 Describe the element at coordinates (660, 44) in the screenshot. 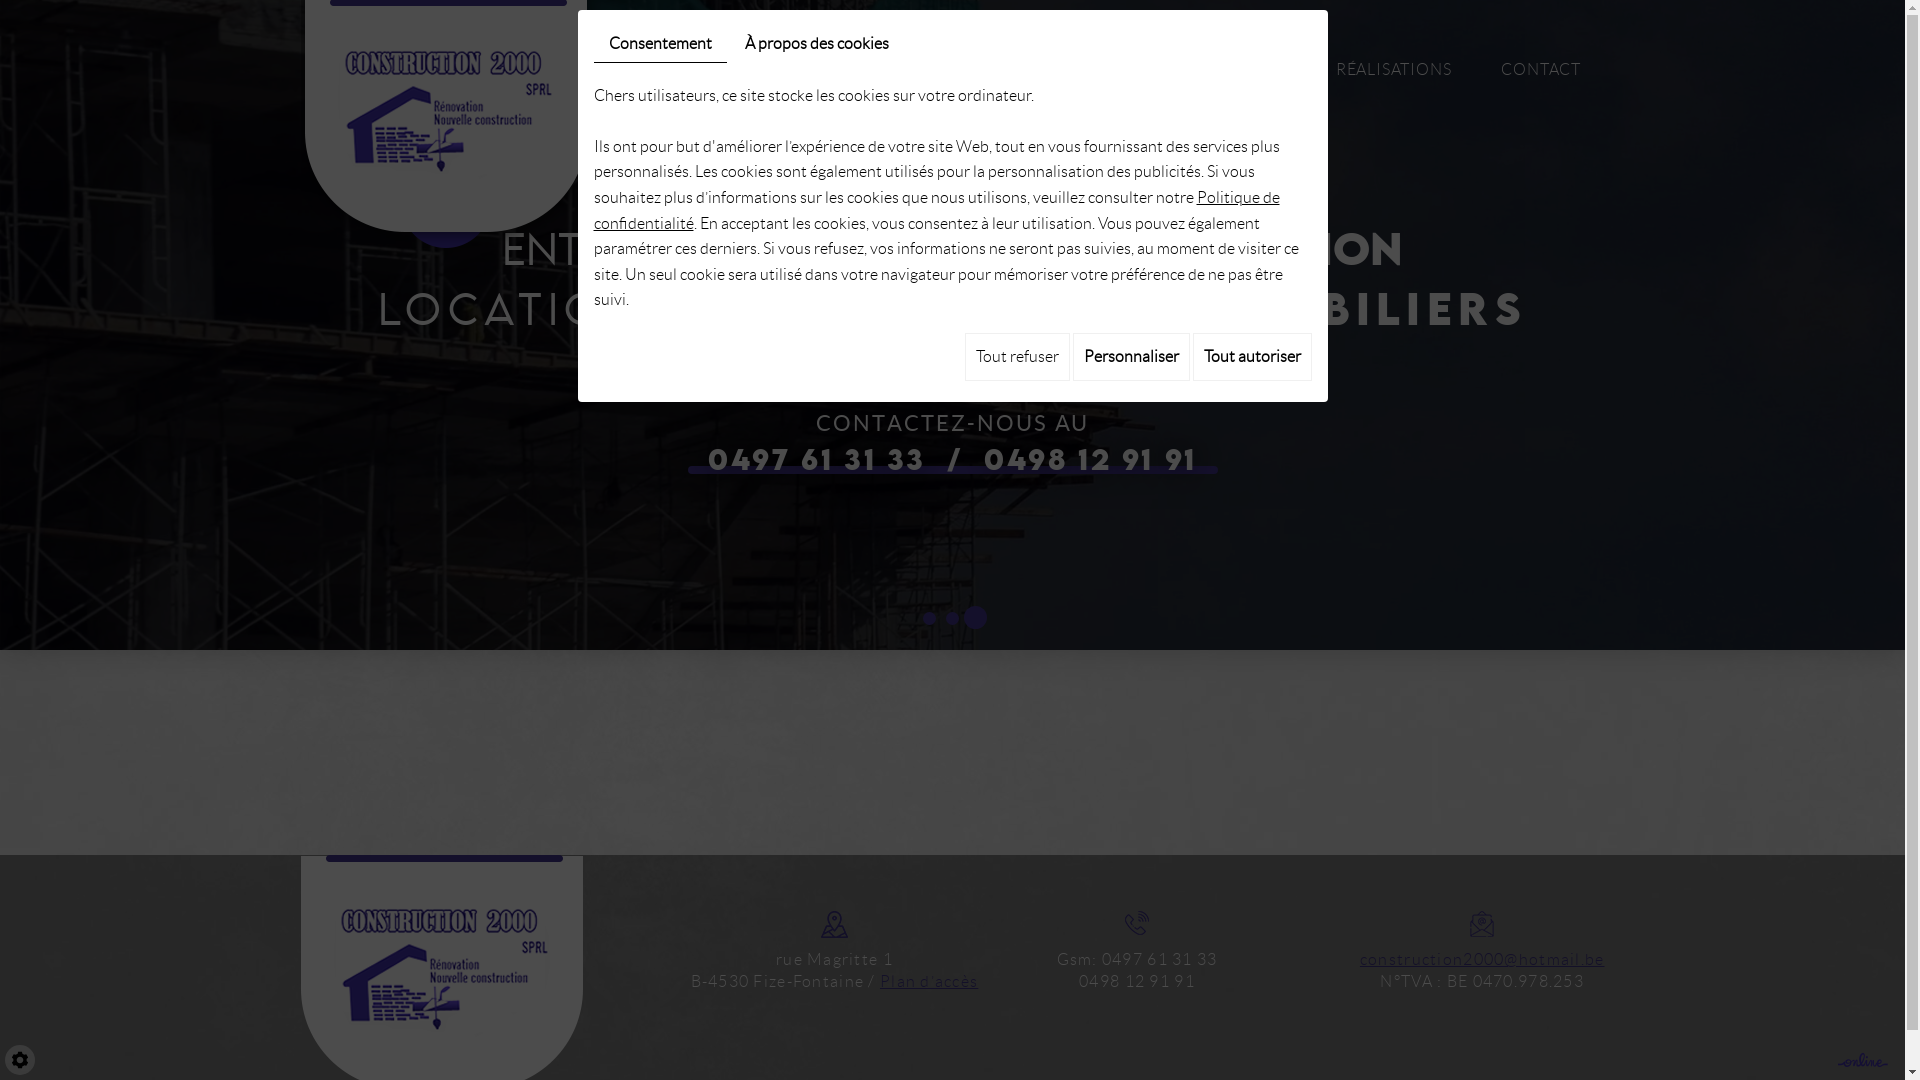

I see `Consentement` at that location.